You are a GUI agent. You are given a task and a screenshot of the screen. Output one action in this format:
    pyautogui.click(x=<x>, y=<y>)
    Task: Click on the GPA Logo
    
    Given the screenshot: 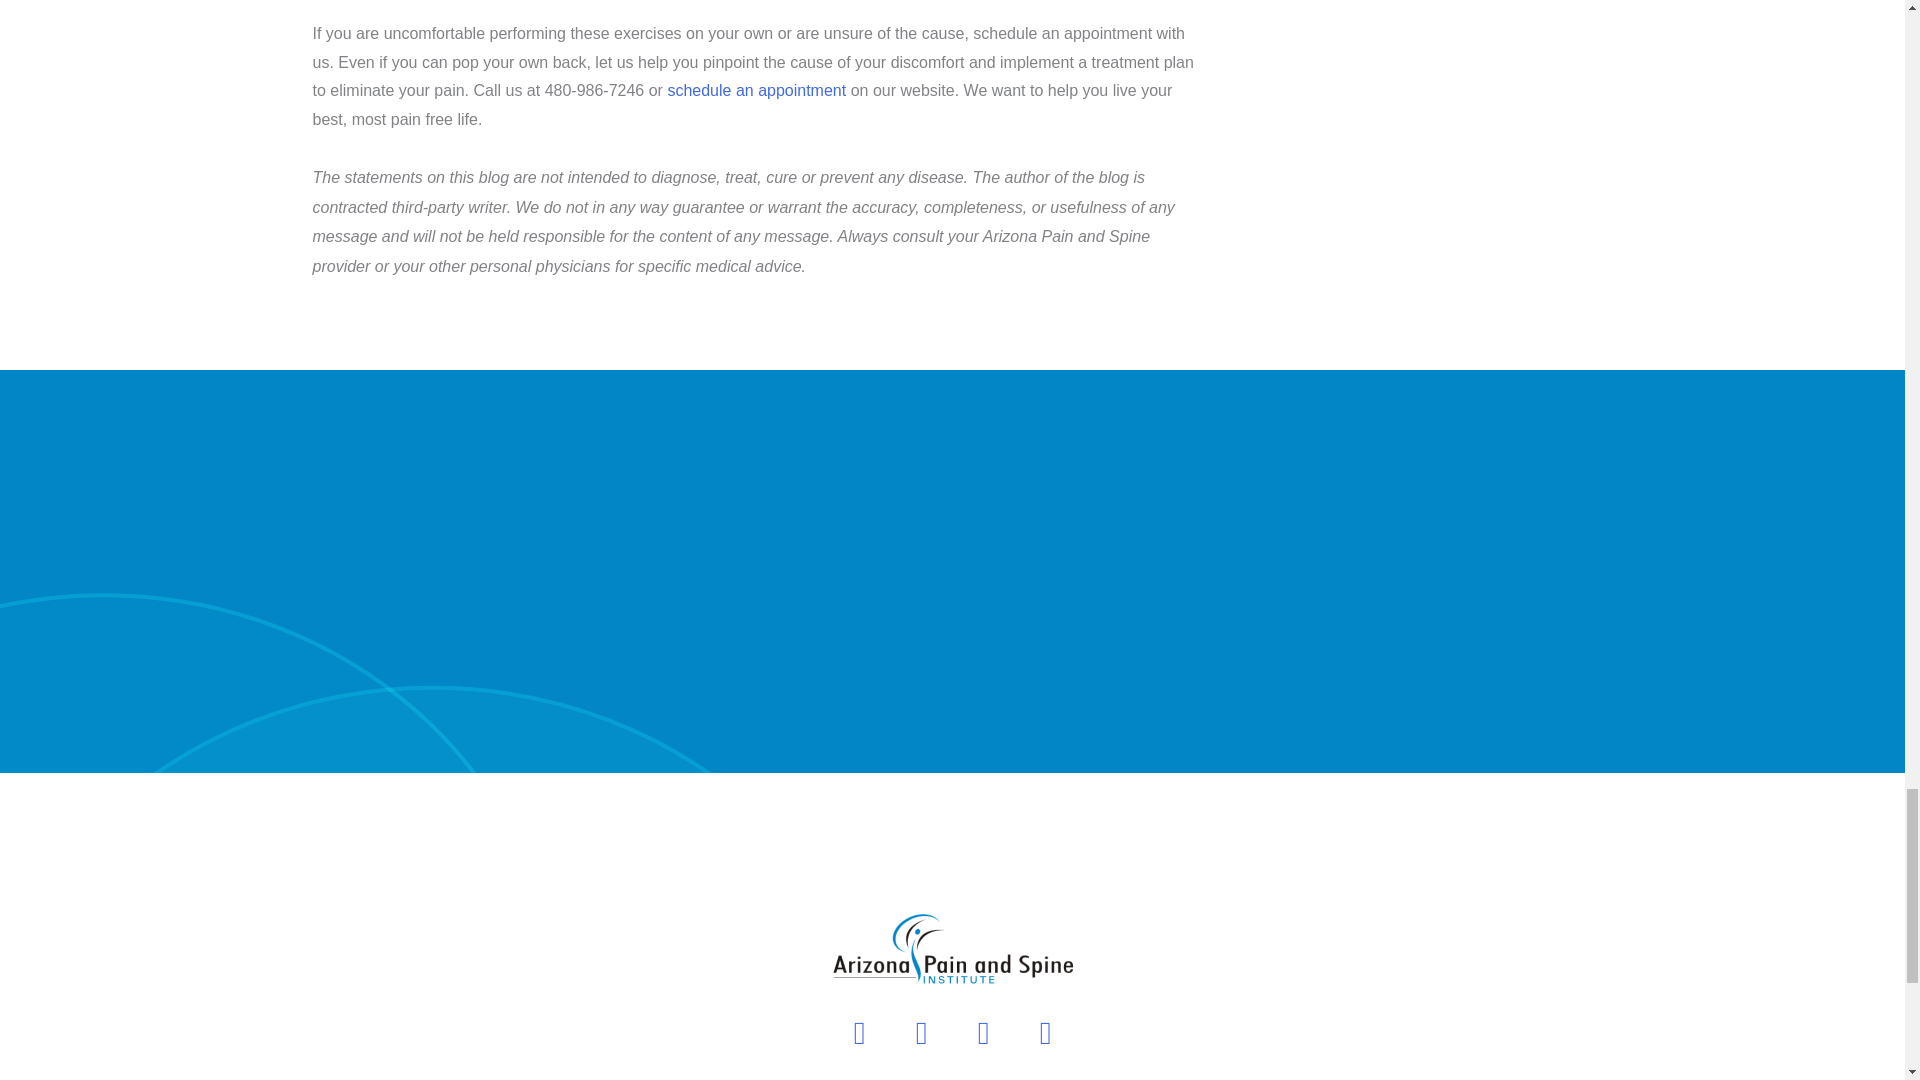 What is the action you would take?
    pyautogui.click(x=952, y=949)
    